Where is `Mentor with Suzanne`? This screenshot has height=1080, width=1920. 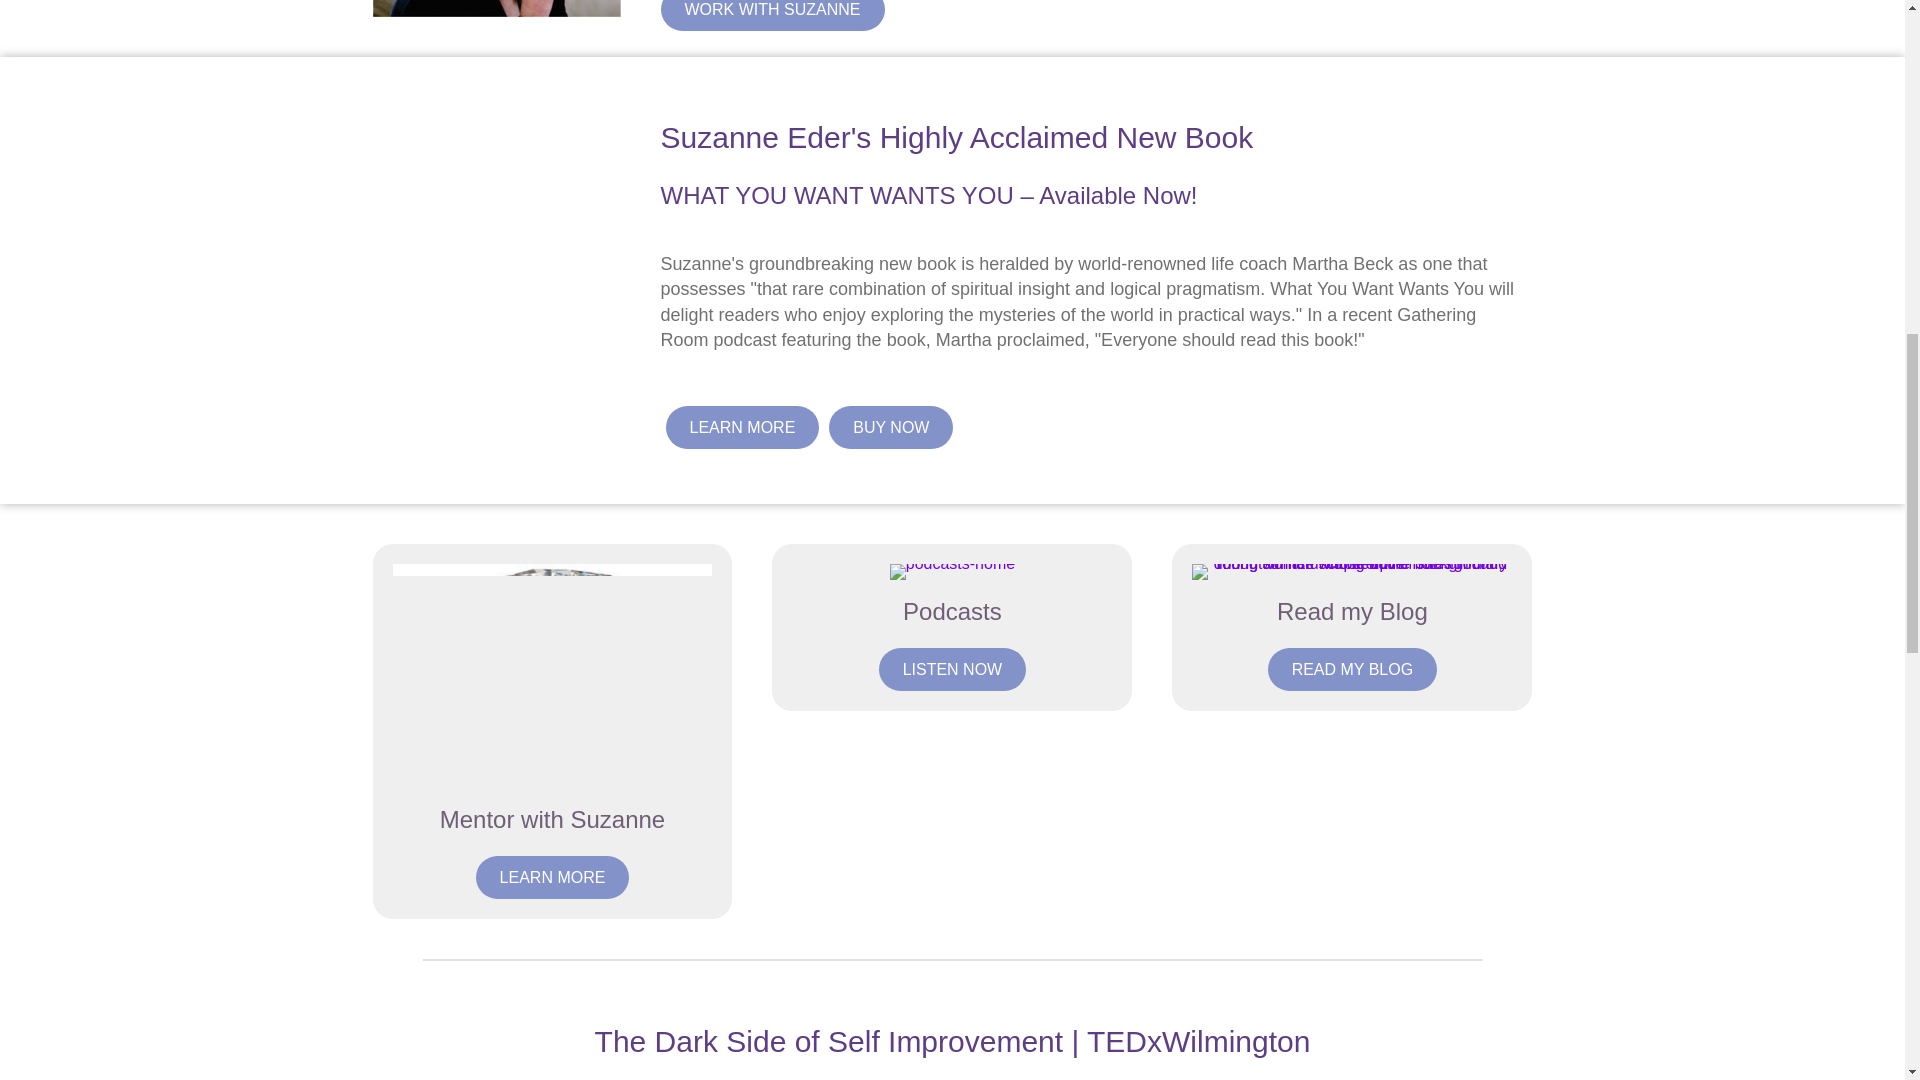
Mentor with Suzanne is located at coordinates (552, 818).